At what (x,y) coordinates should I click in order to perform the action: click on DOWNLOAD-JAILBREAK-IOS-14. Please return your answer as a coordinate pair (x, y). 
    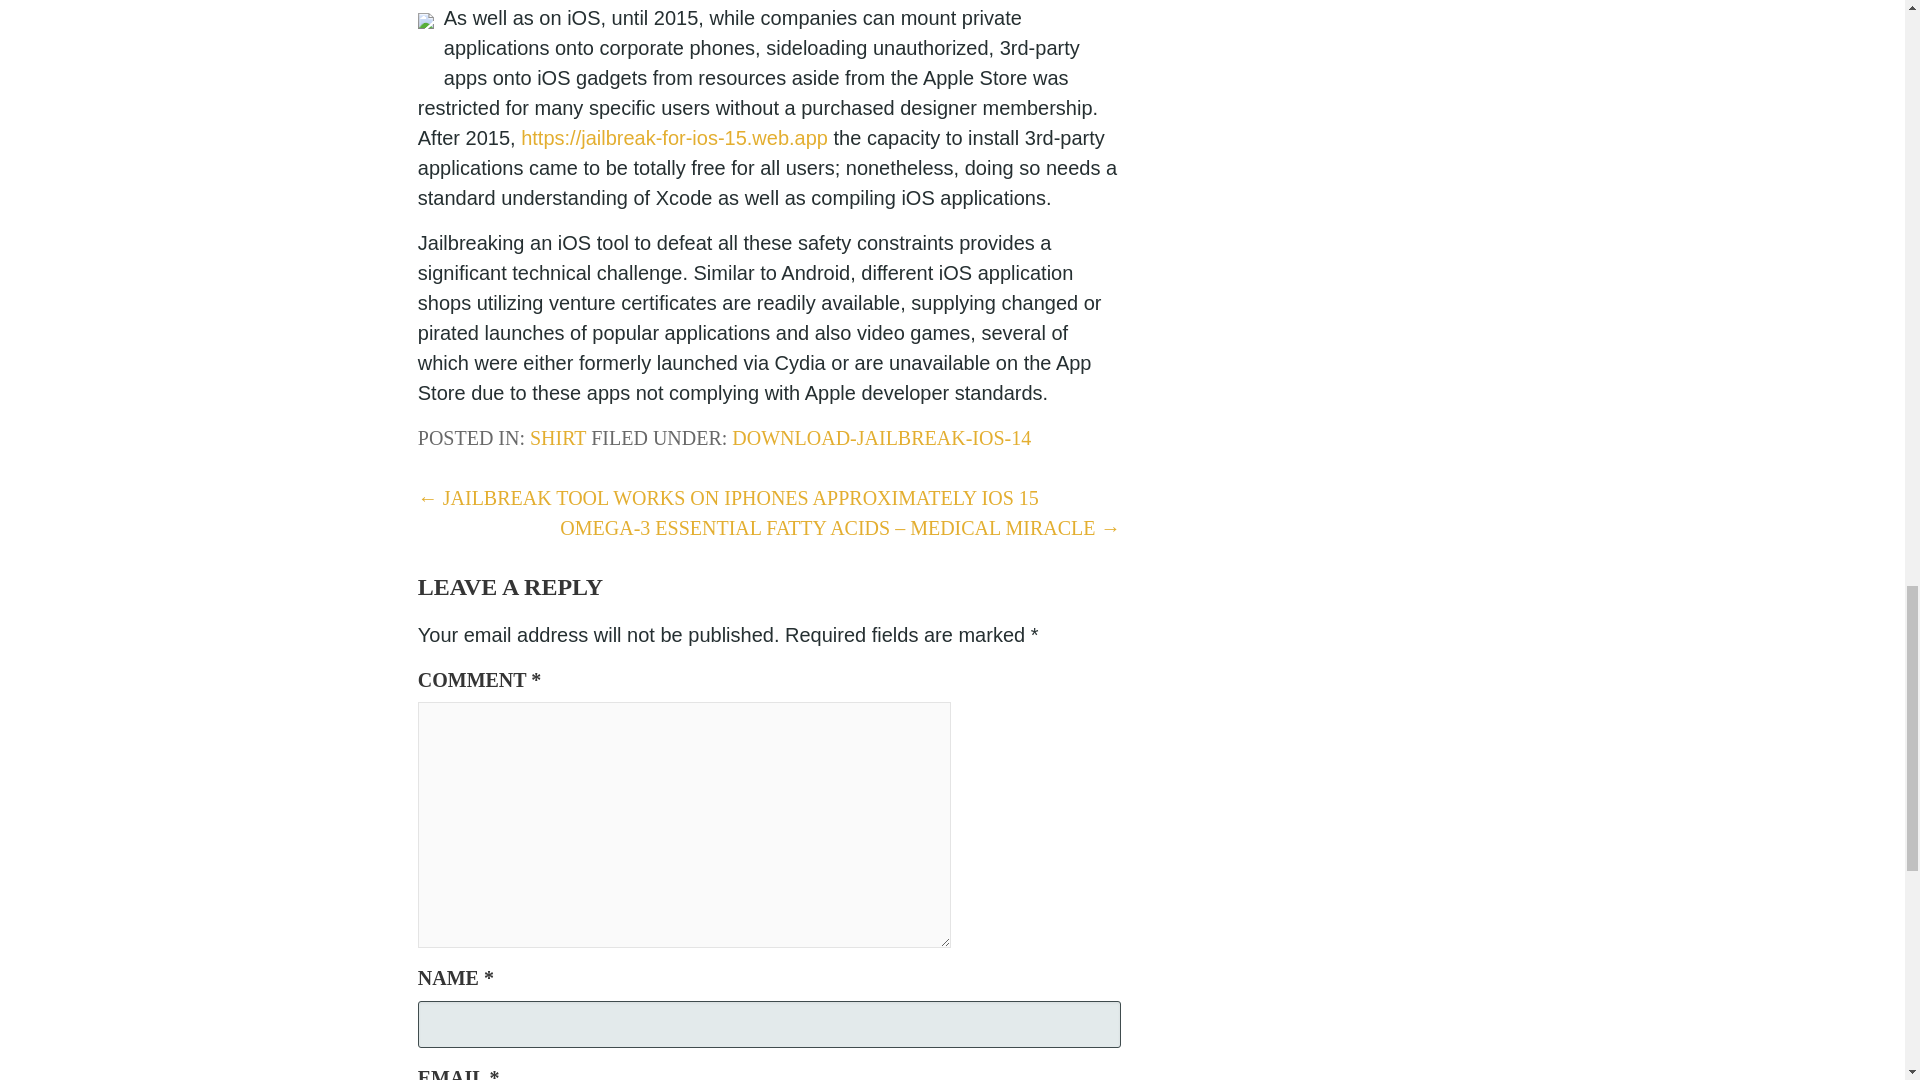
    Looking at the image, I should click on (881, 438).